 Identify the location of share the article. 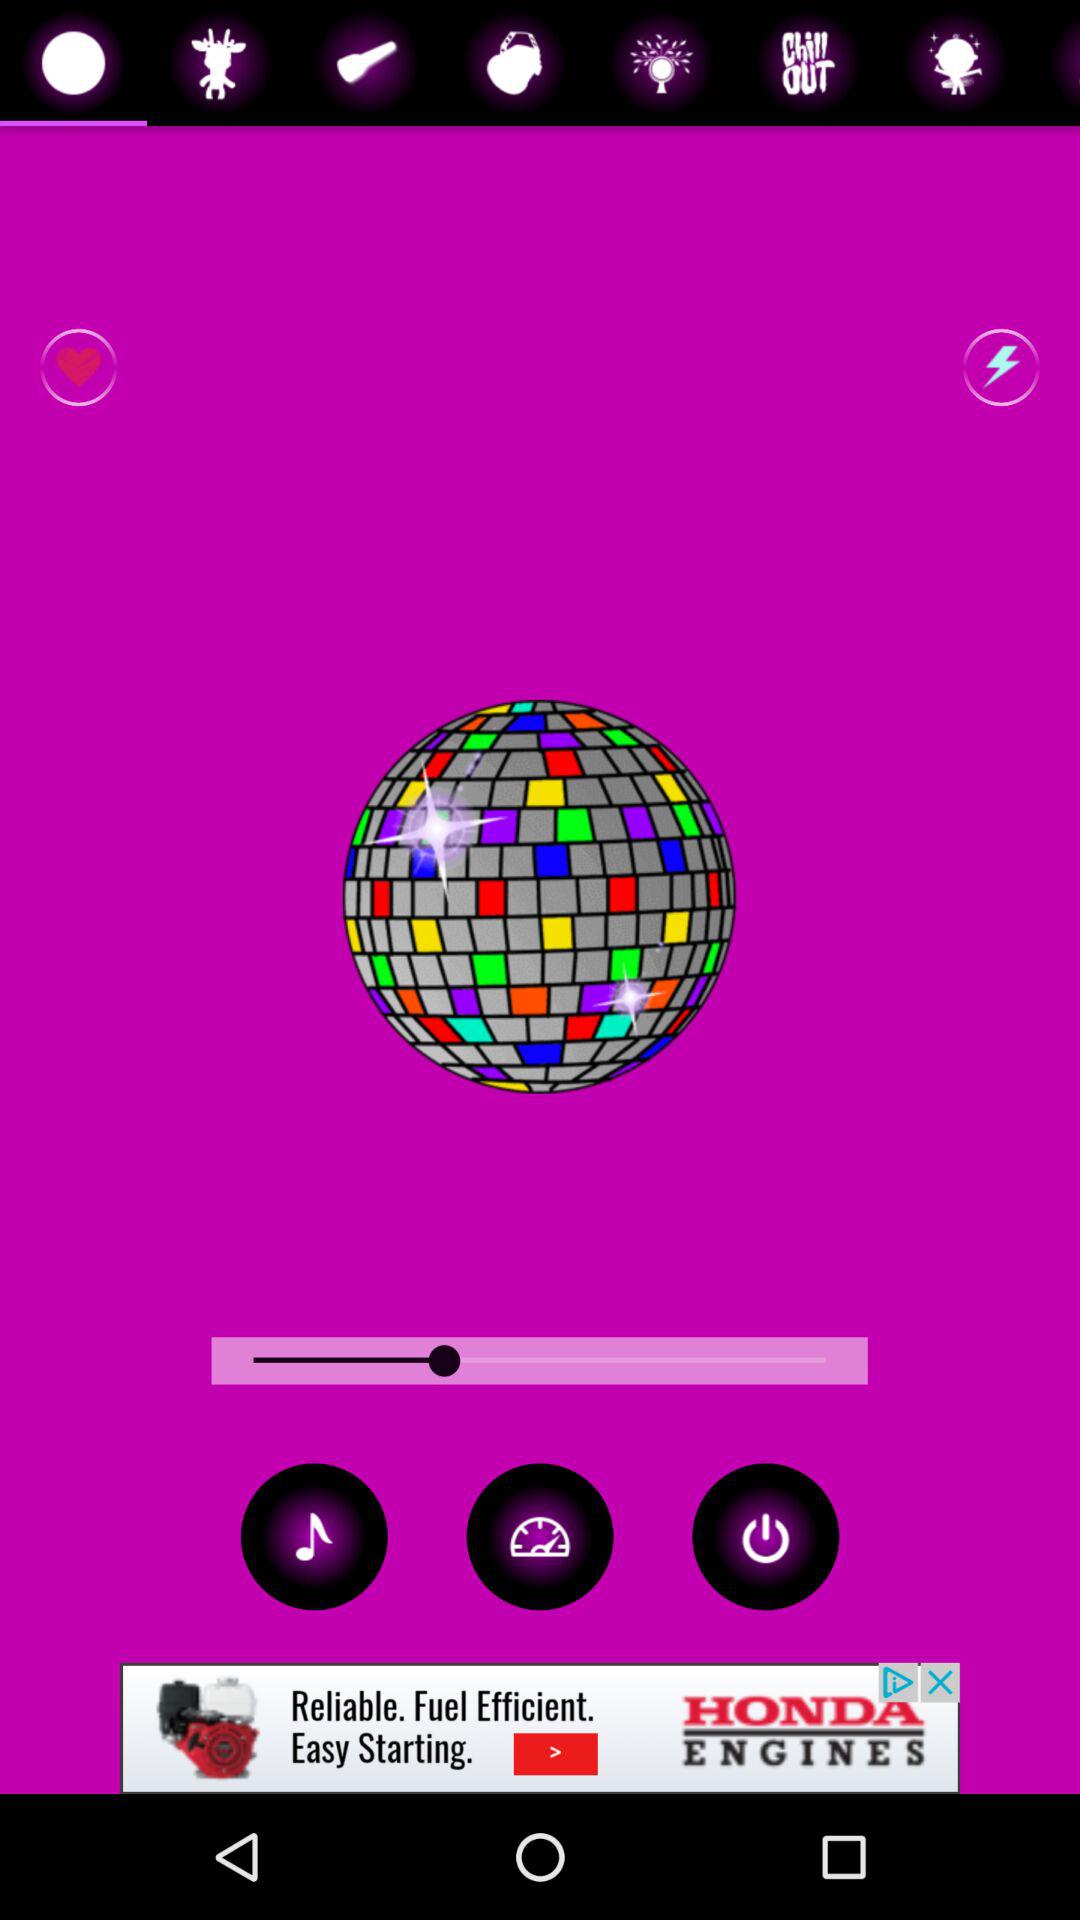
(540, 1728).